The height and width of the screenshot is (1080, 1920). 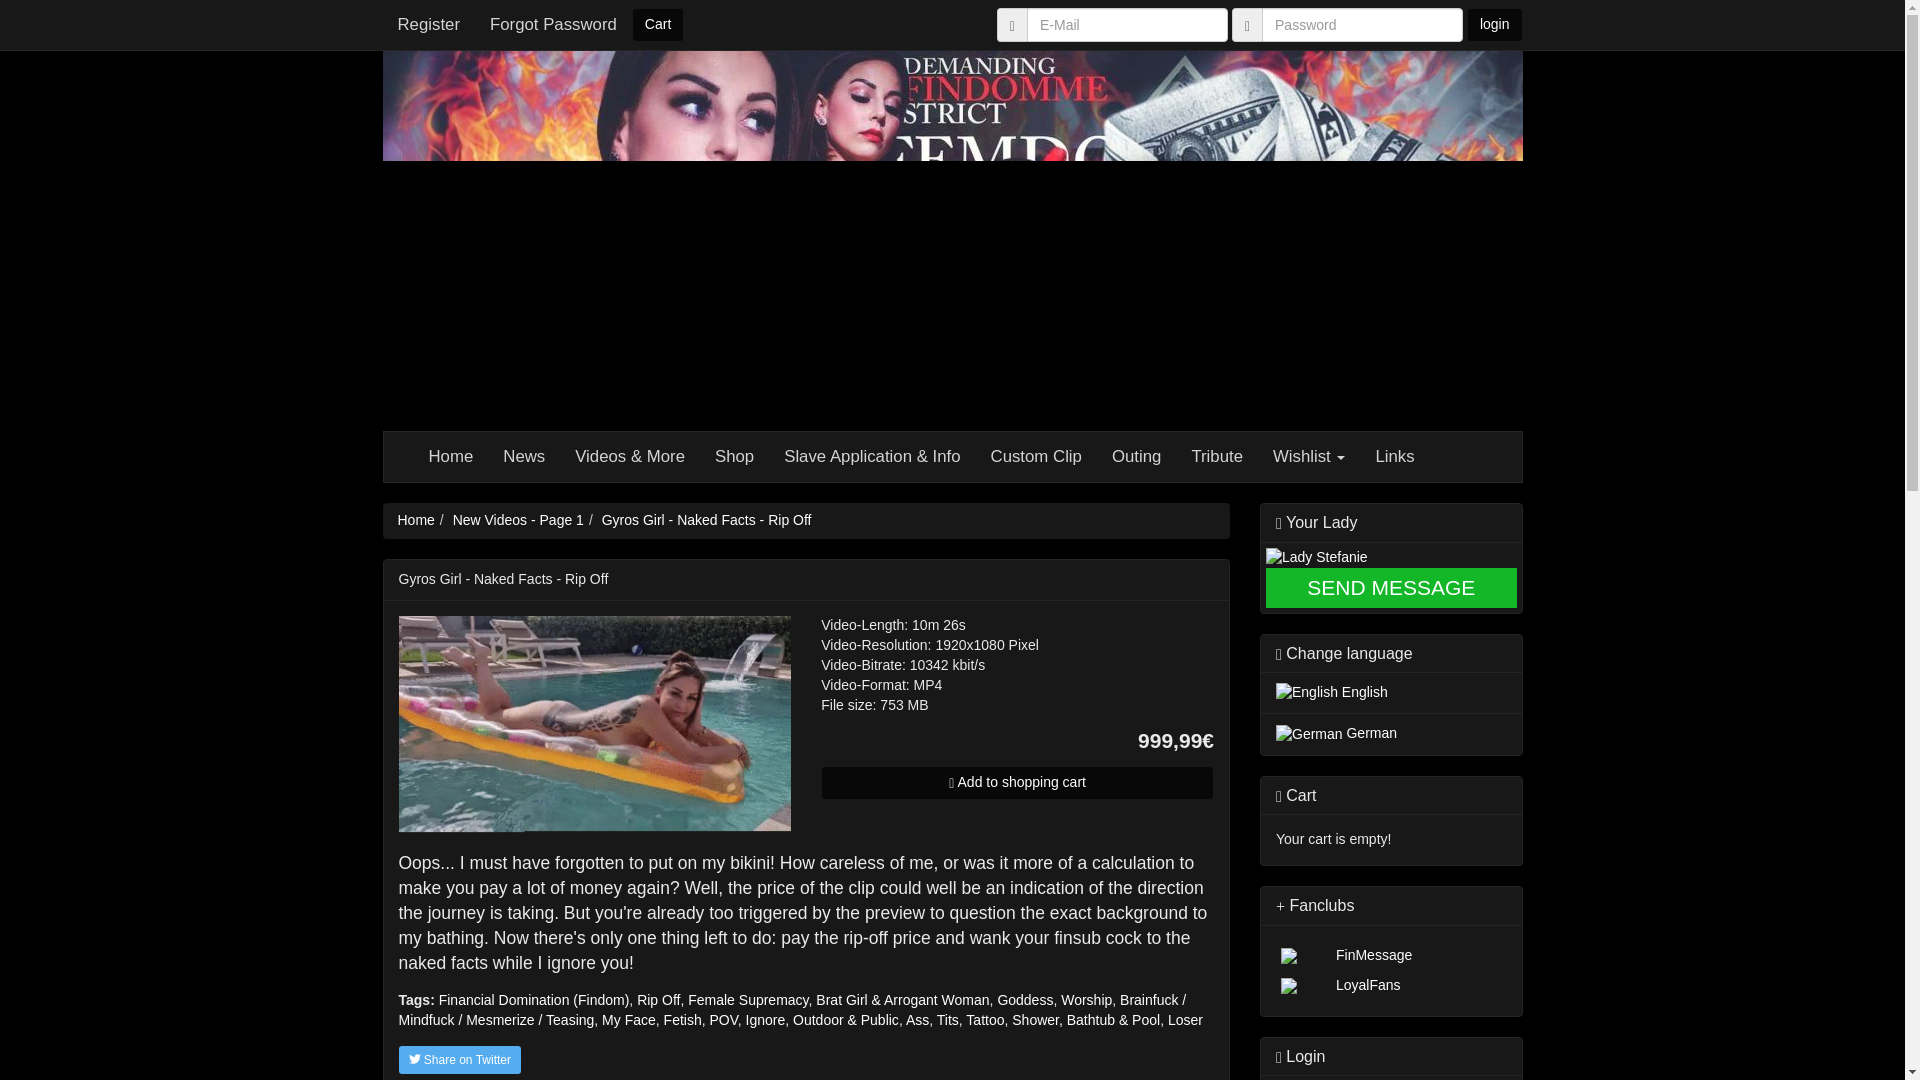 What do you see at coordinates (518, 520) in the screenshot?
I see `New Videos - Page 1` at bounding box center [518, 520].